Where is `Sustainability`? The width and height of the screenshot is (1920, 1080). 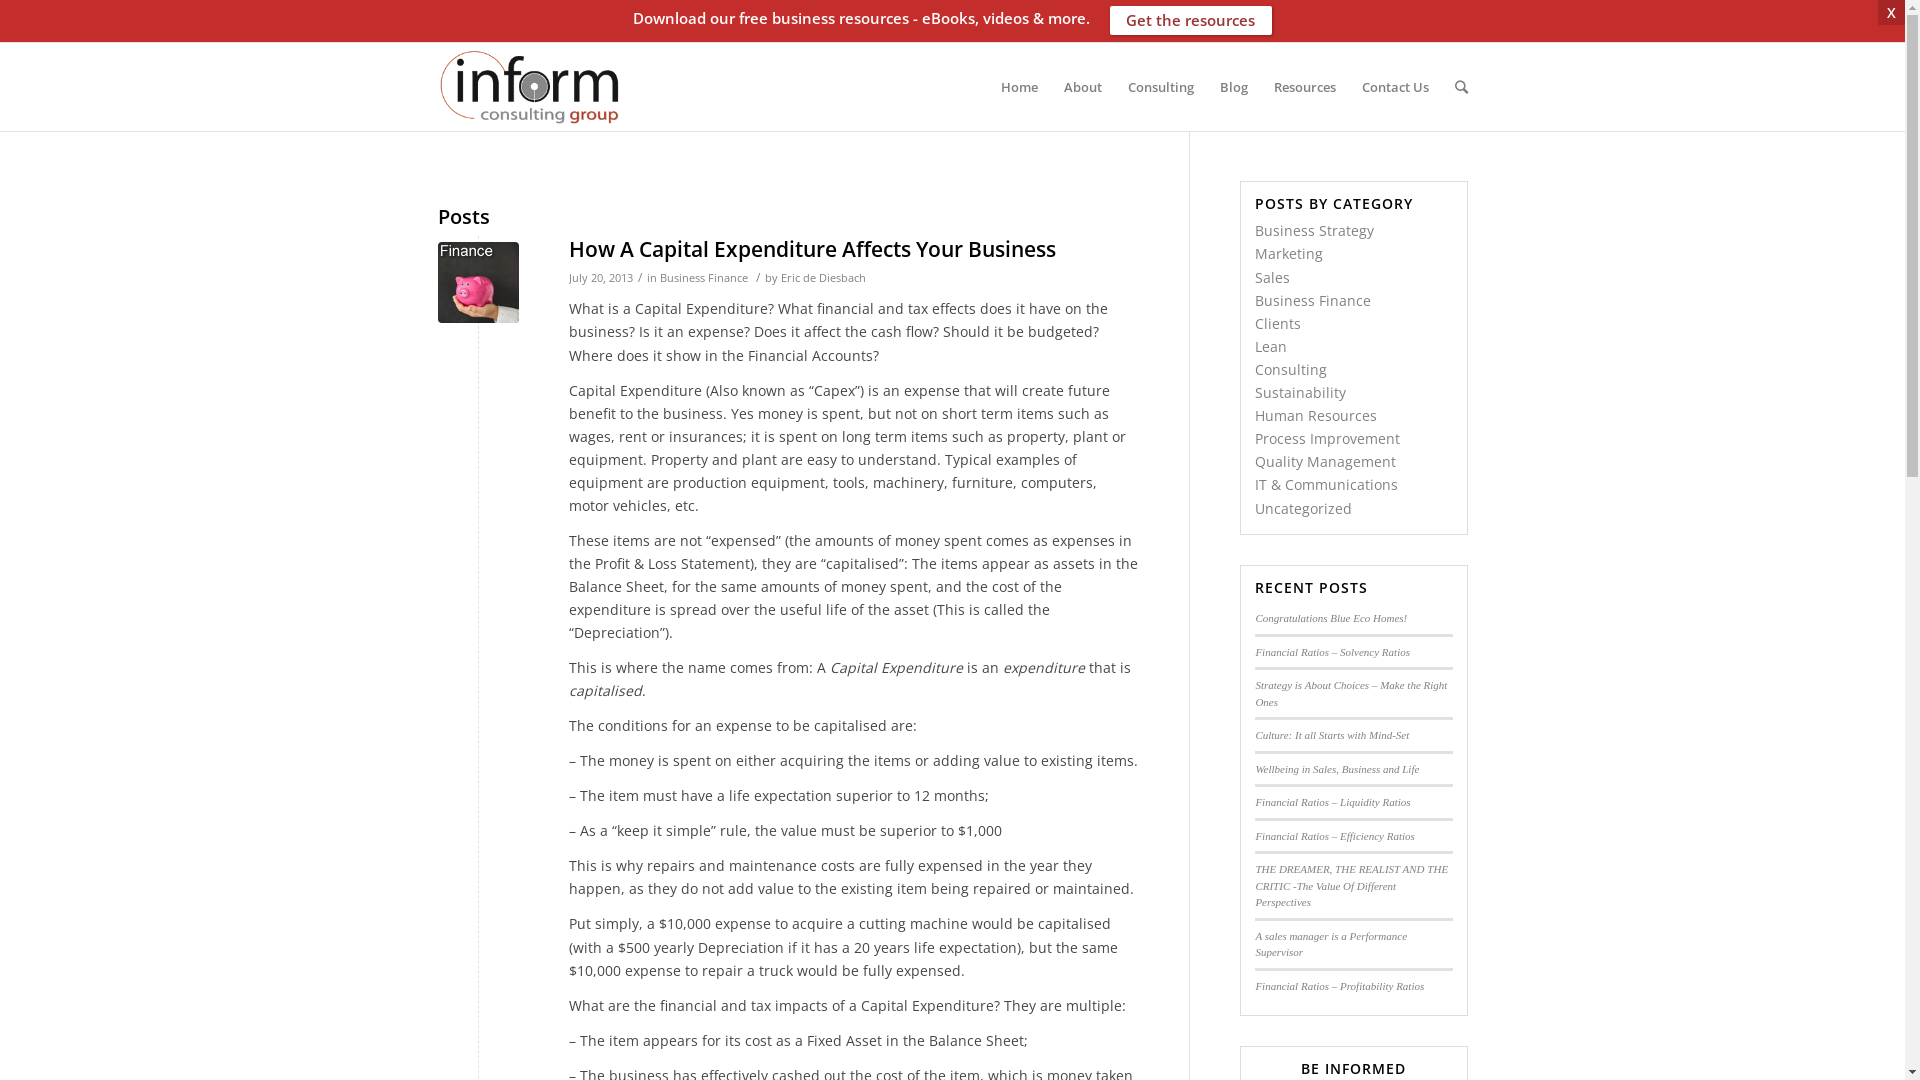 Sustainability is located at coordinates (1300, 392).